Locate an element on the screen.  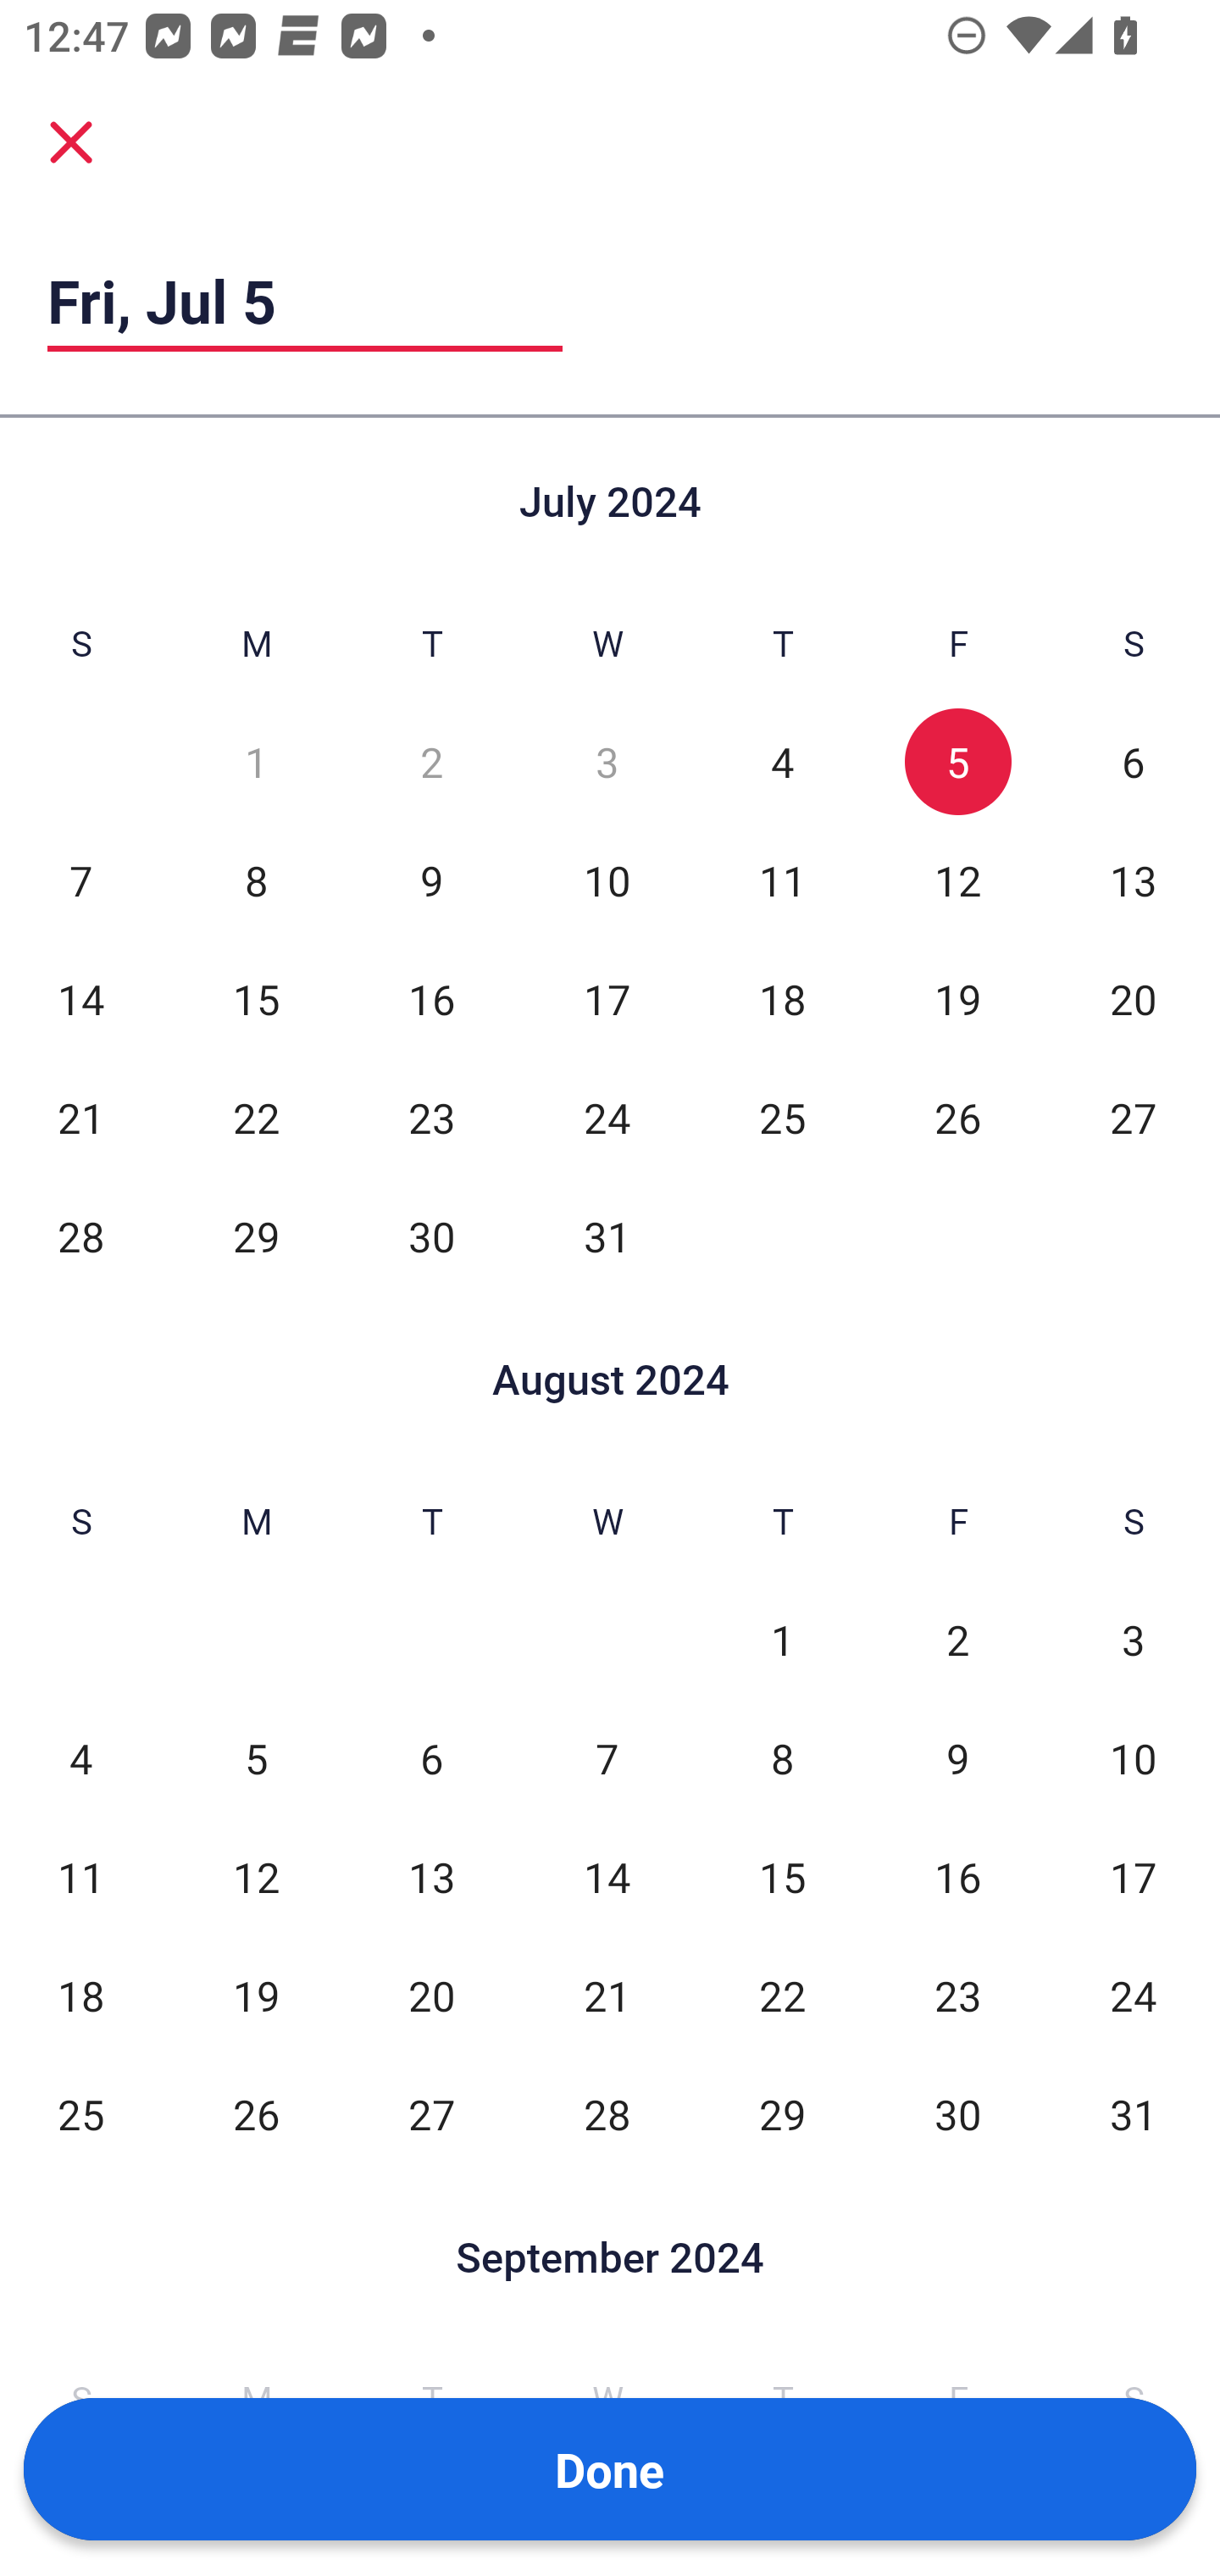
30 Tue, Jul 30, Not Selected is located at coordinates (432, 1236).